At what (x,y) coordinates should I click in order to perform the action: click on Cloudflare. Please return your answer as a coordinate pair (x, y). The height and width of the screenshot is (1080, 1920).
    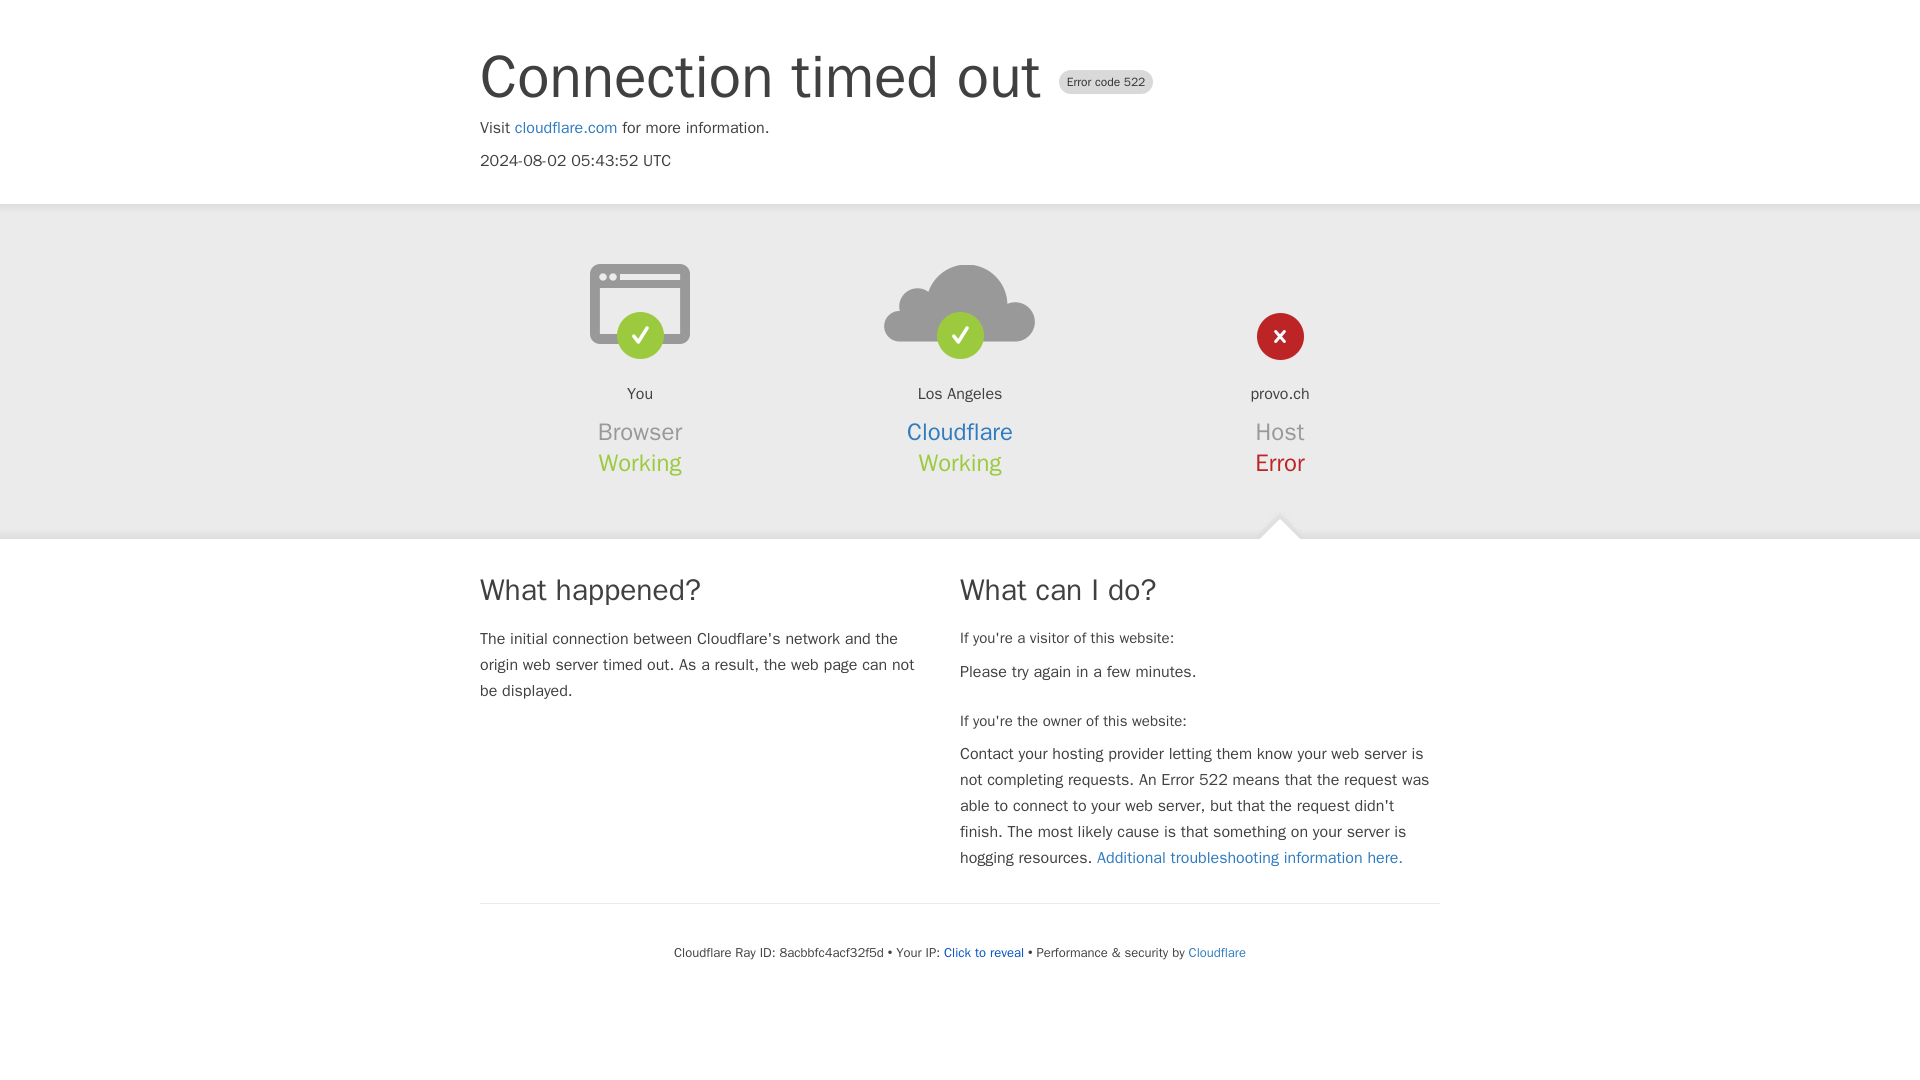
    Looking at the image, I should click on (1217, 952).